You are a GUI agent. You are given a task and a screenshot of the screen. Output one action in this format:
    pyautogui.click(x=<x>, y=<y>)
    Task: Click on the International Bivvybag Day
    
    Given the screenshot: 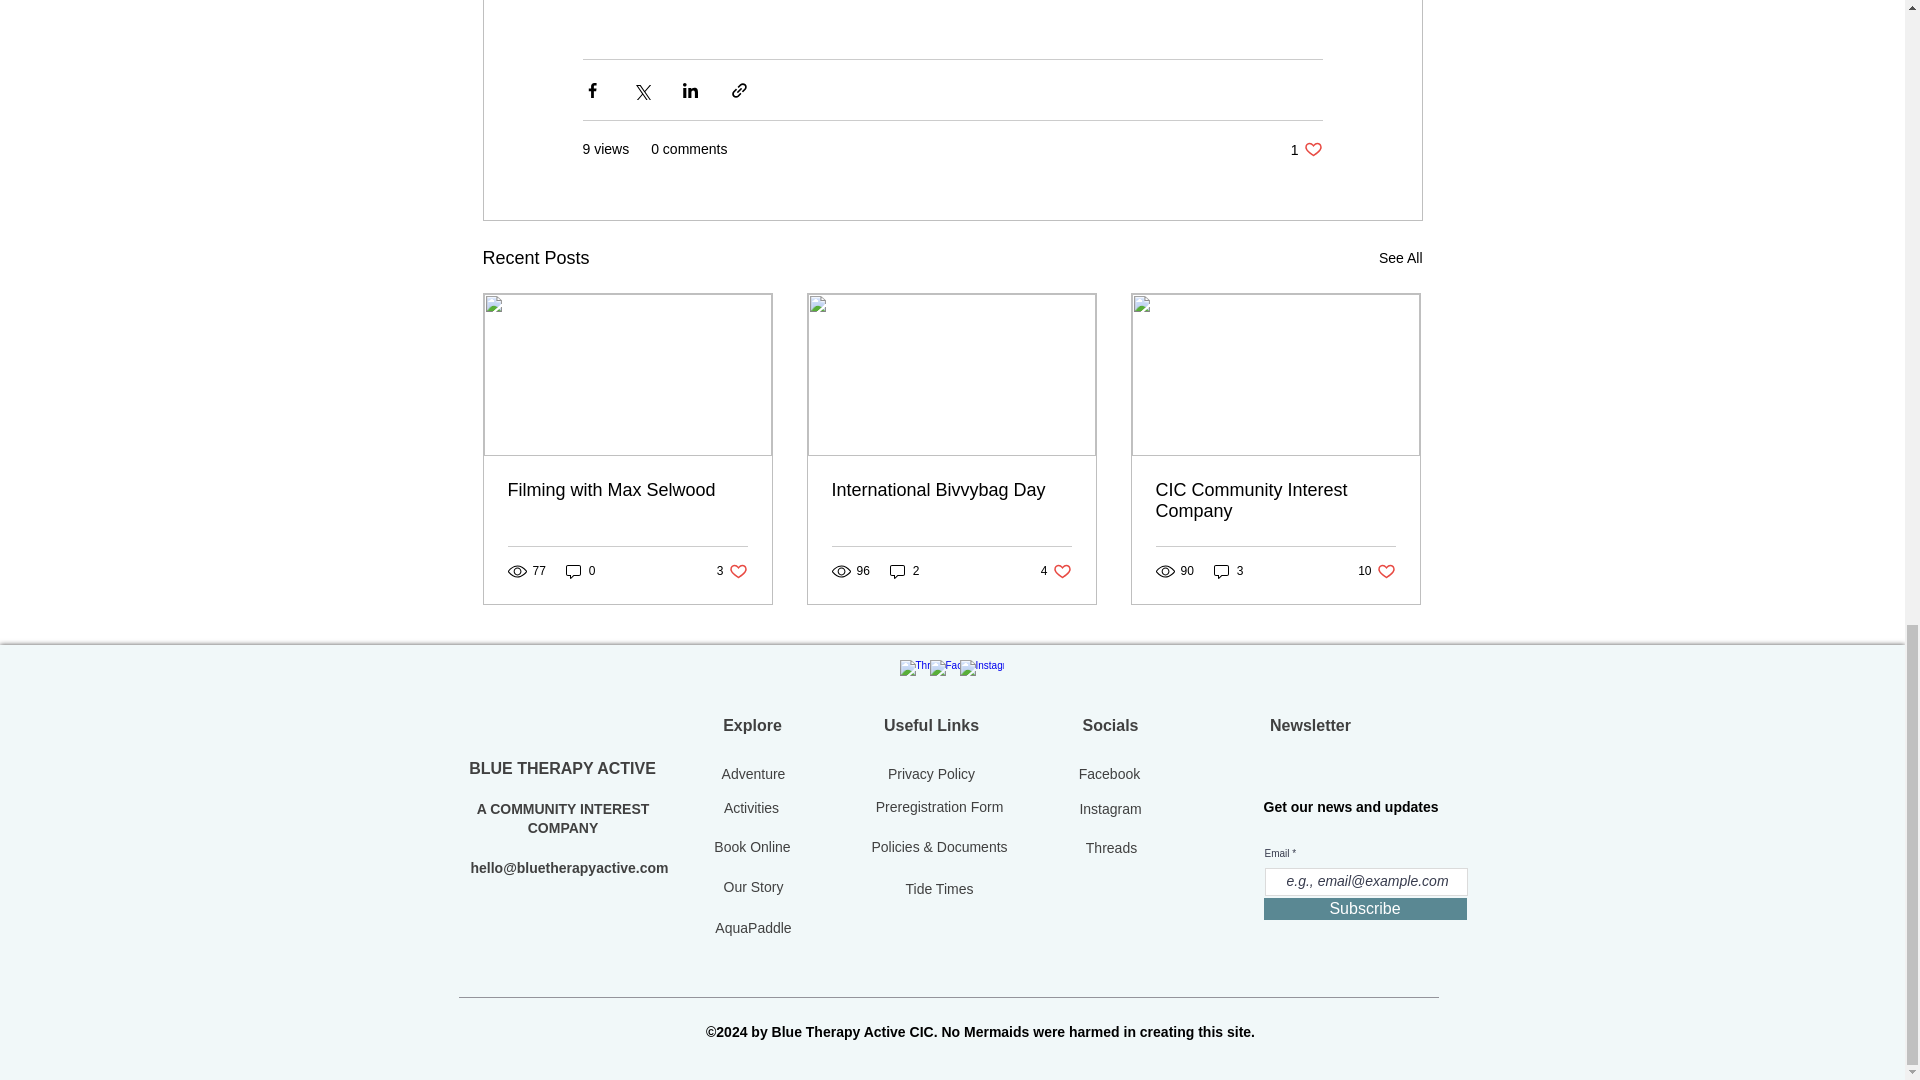 What is the action you would take?
    pyautogui.click(x=951, y=490)
    